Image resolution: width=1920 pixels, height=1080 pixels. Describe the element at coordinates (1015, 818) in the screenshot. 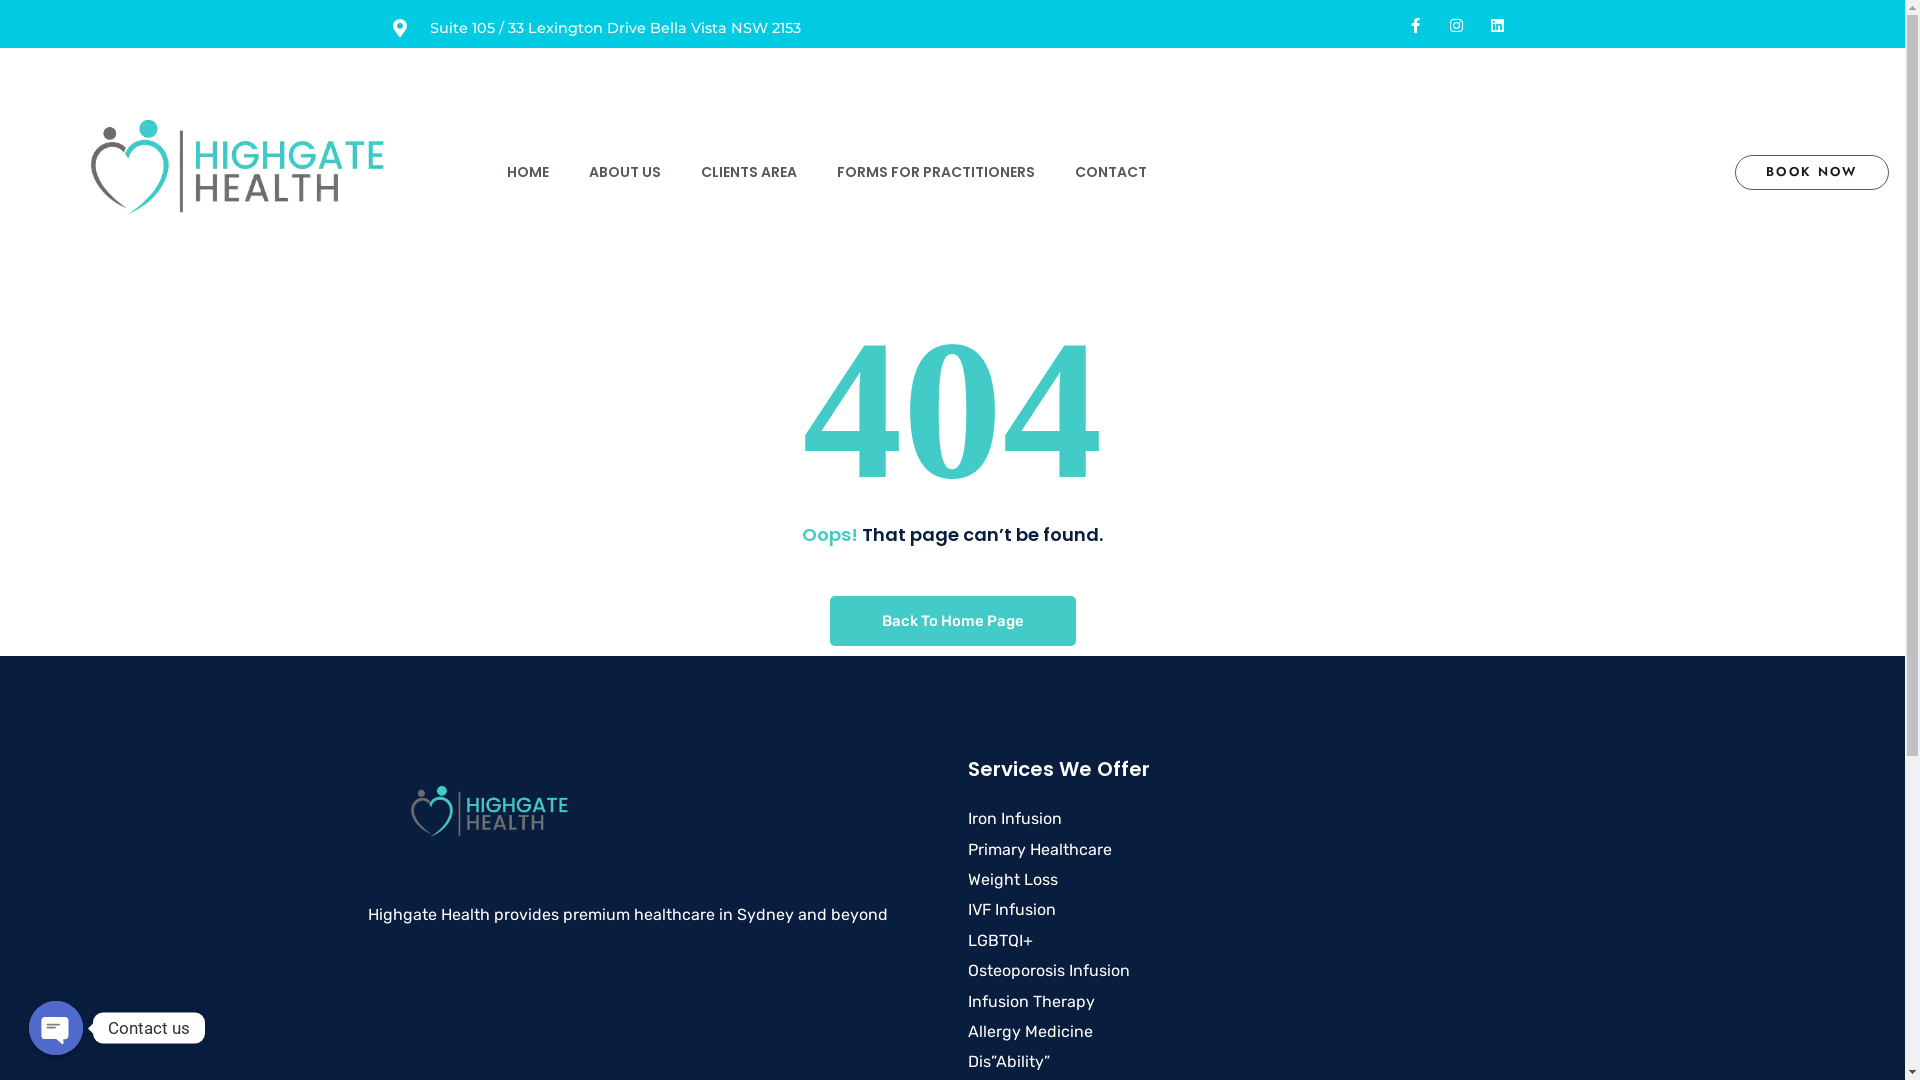

I see `Iron Infusion` at that location.